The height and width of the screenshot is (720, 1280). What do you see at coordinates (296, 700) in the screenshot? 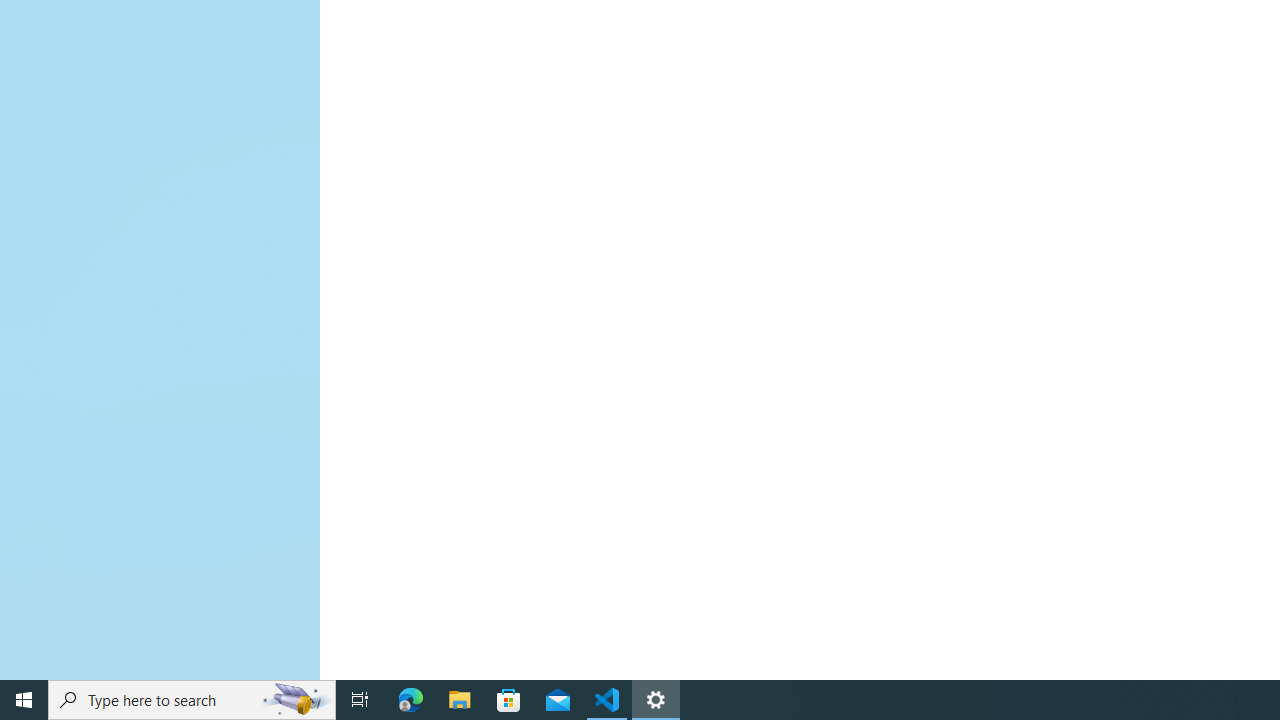
I see `Search highlights icon opens search home window` at bounding box center [296, 700].